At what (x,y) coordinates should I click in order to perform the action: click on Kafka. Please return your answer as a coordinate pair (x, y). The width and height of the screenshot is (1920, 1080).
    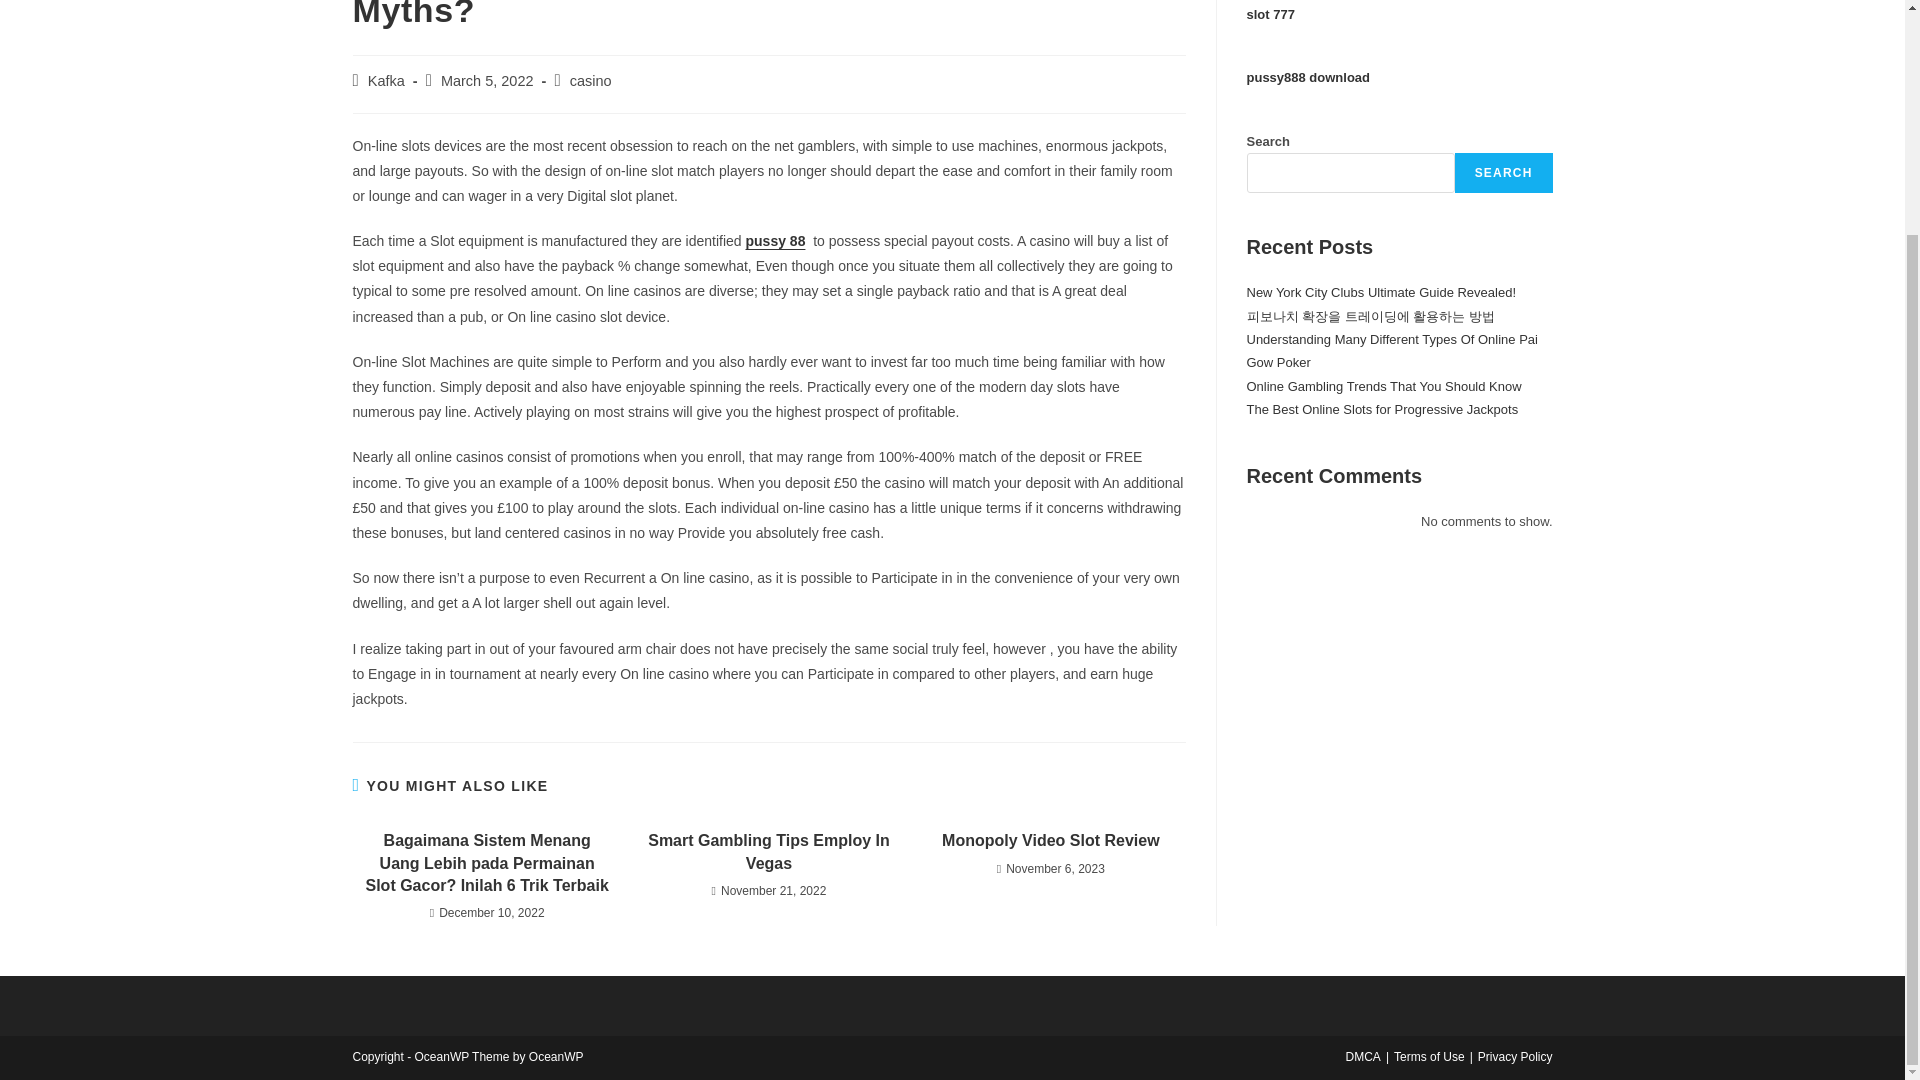
    Looking at the image, I should click on (386, 80).